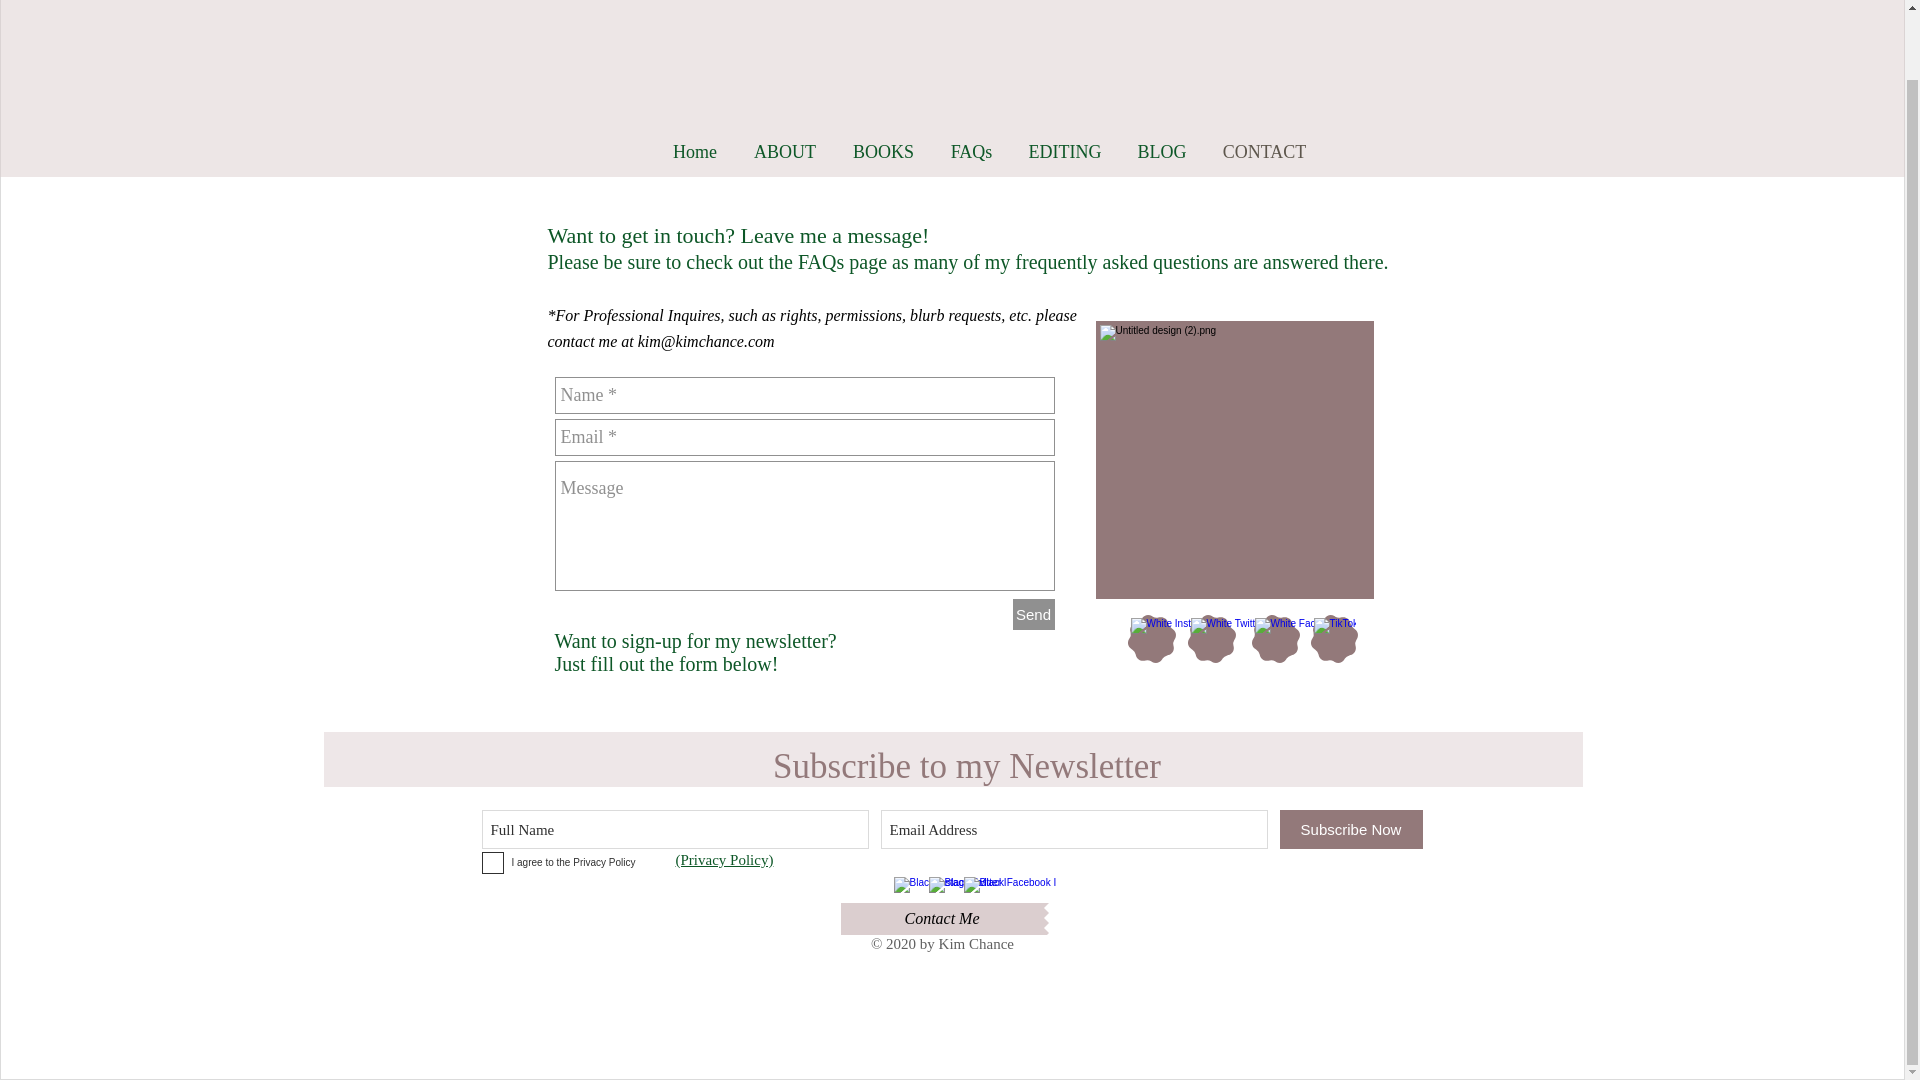 Image resolution: width=1920 pixels, height=1080 pixels. I want to click on EDITING, so click(1064, 152).